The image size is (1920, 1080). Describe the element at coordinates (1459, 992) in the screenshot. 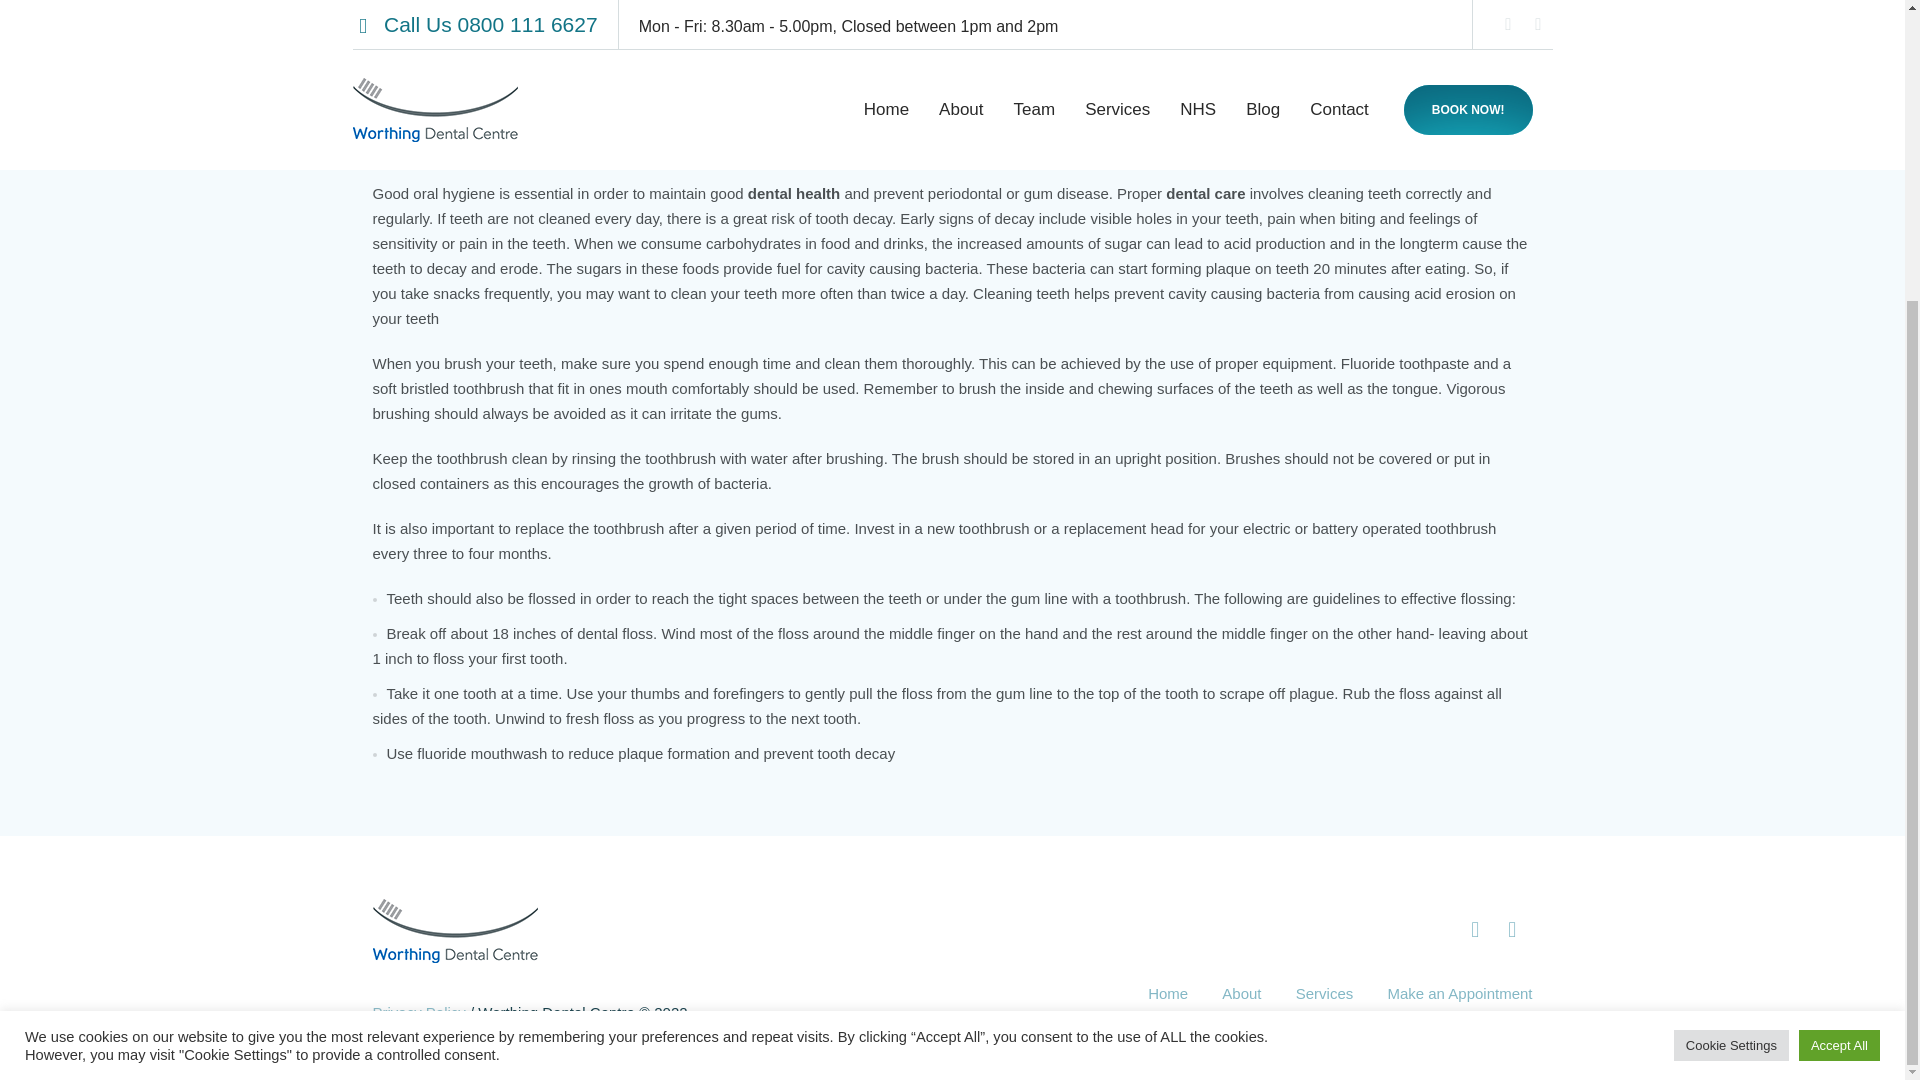

I see `Make an Appointment` at that location.